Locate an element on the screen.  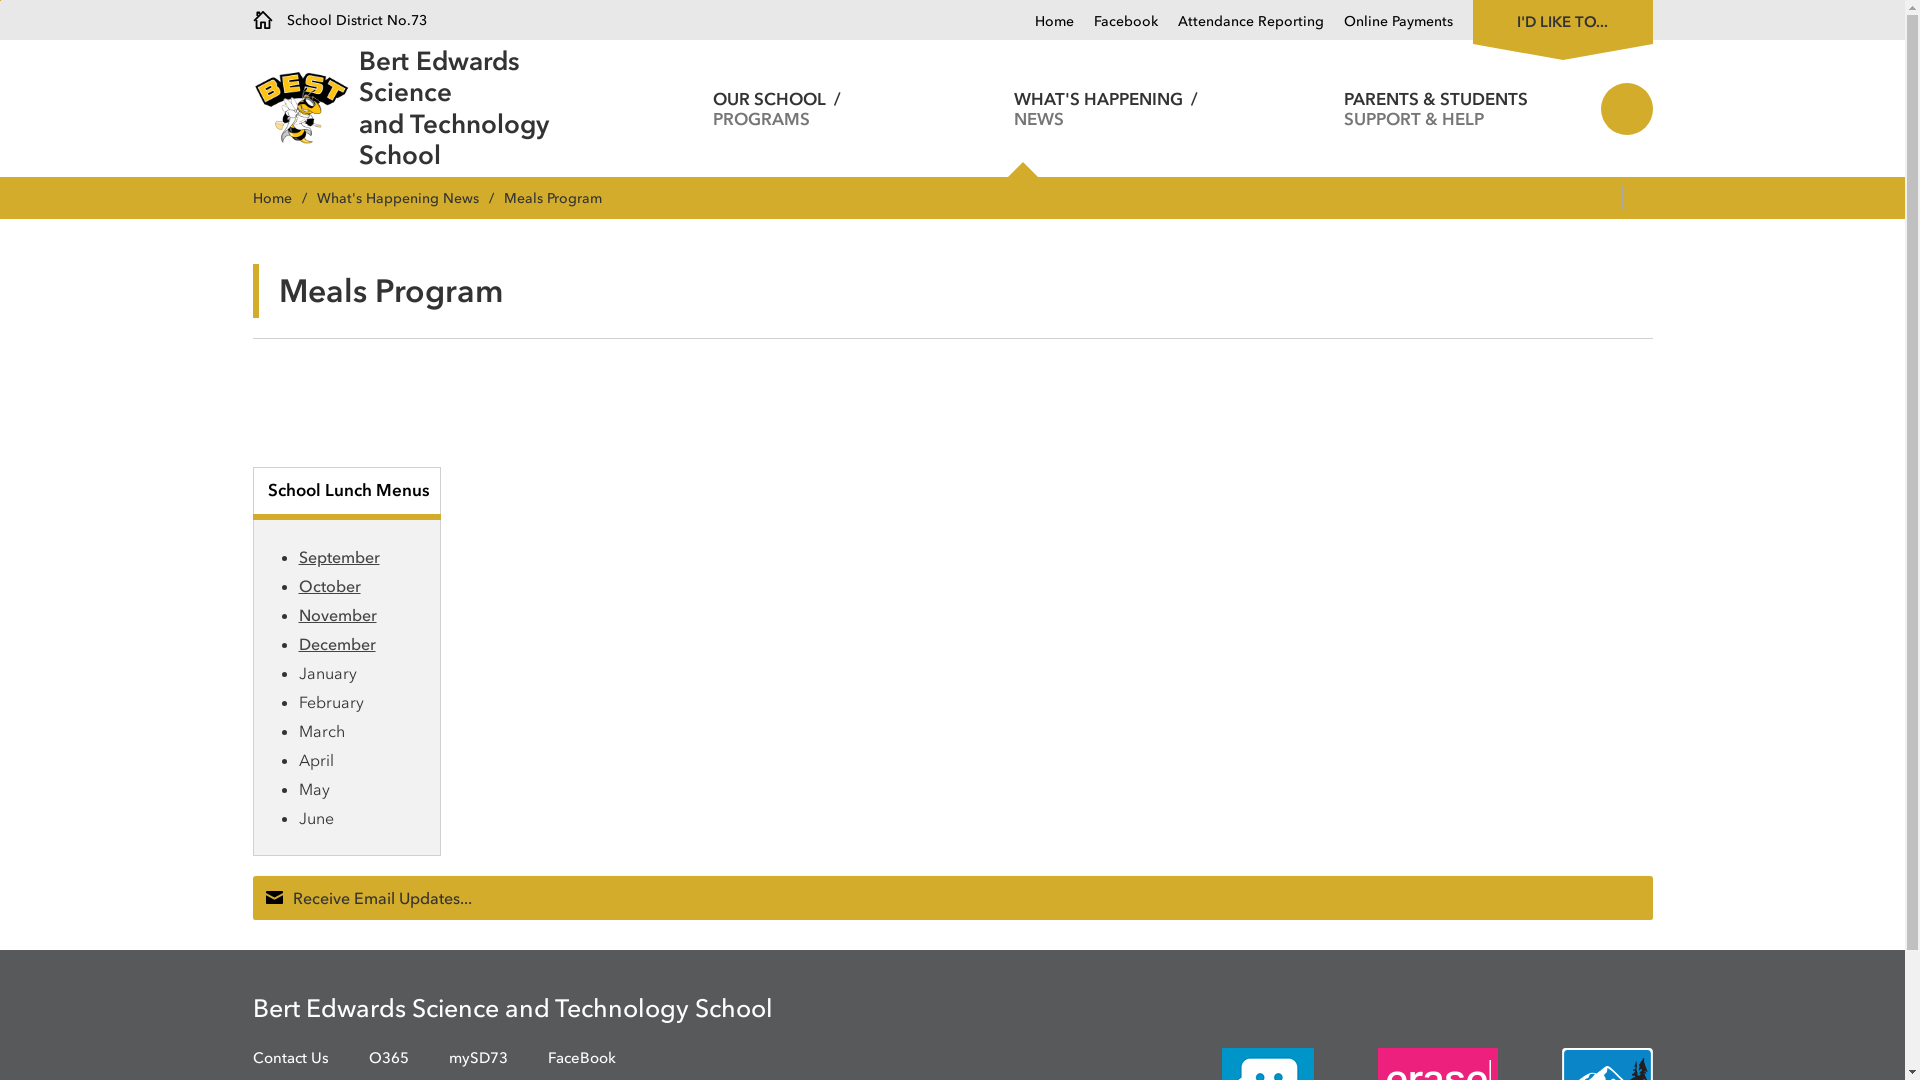
December is located at coordinates (336, 644).